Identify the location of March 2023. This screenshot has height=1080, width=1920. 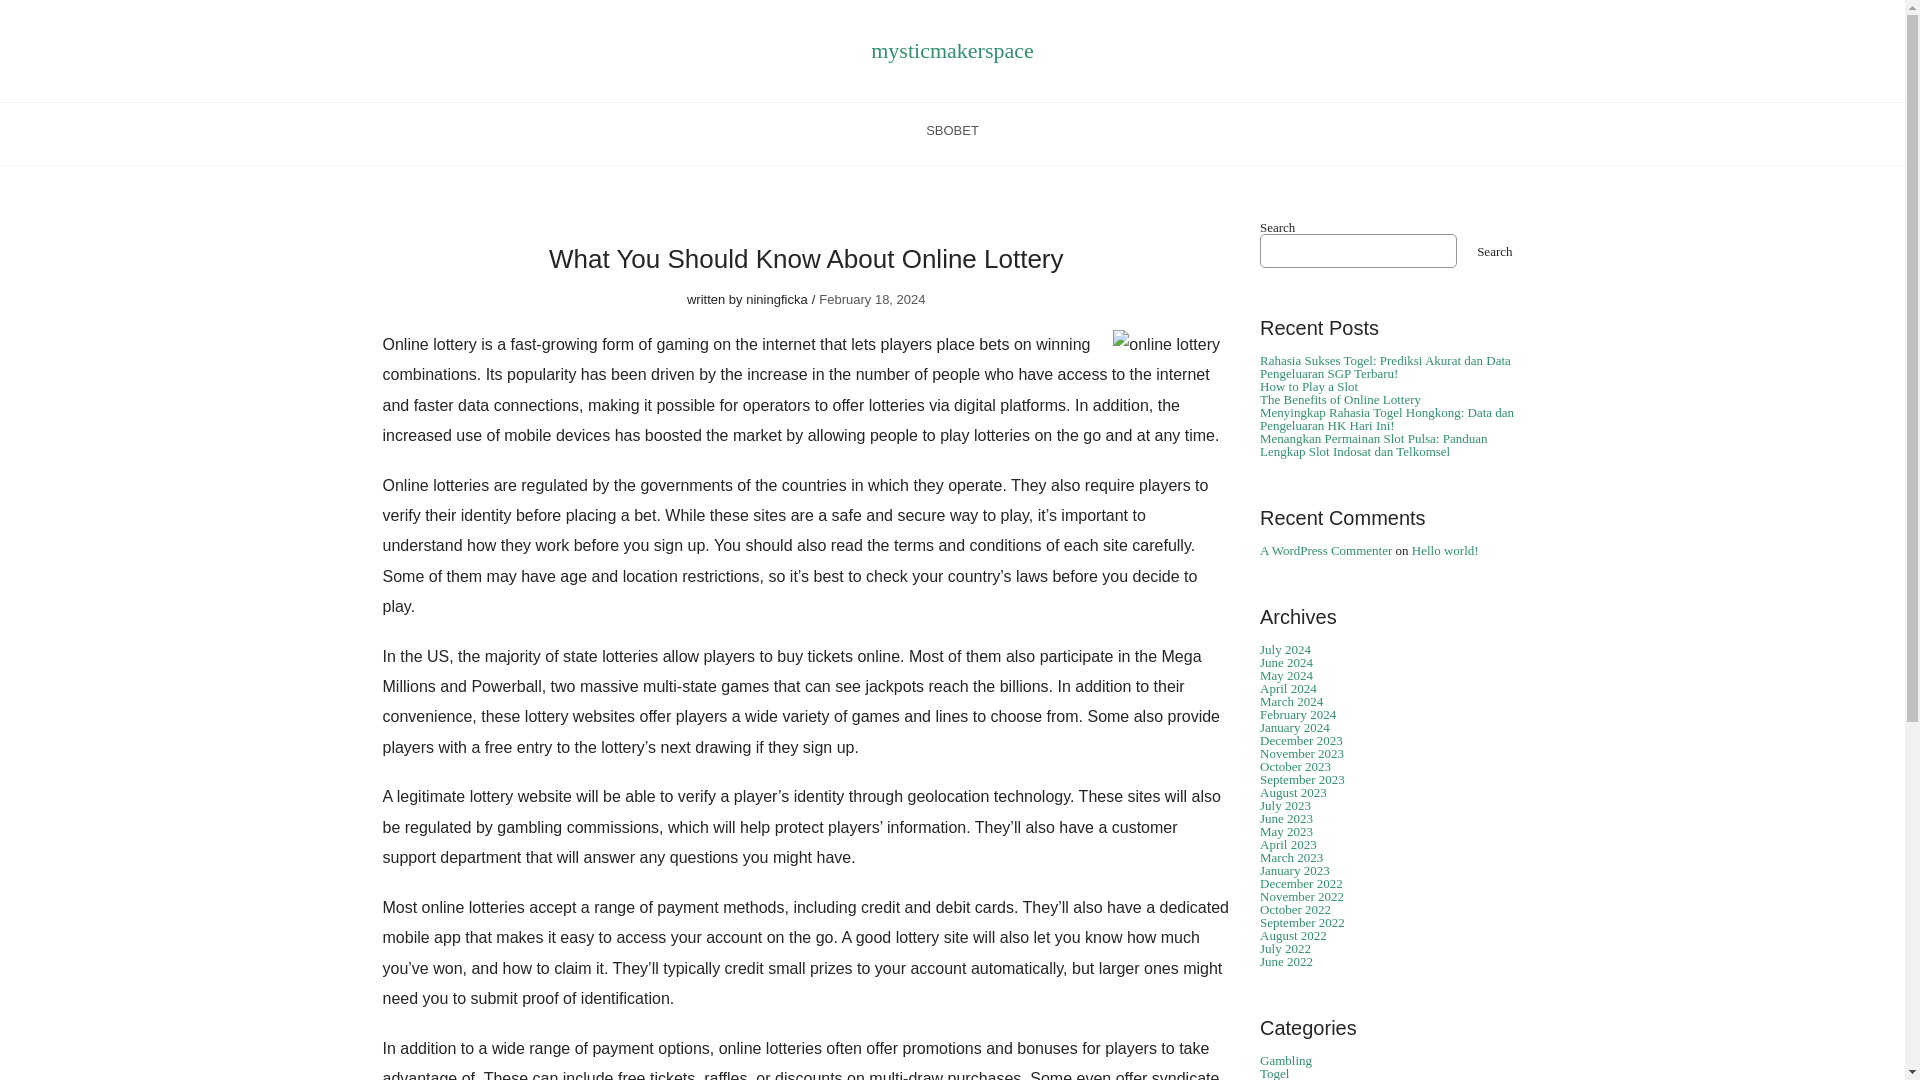
(1290, 857).